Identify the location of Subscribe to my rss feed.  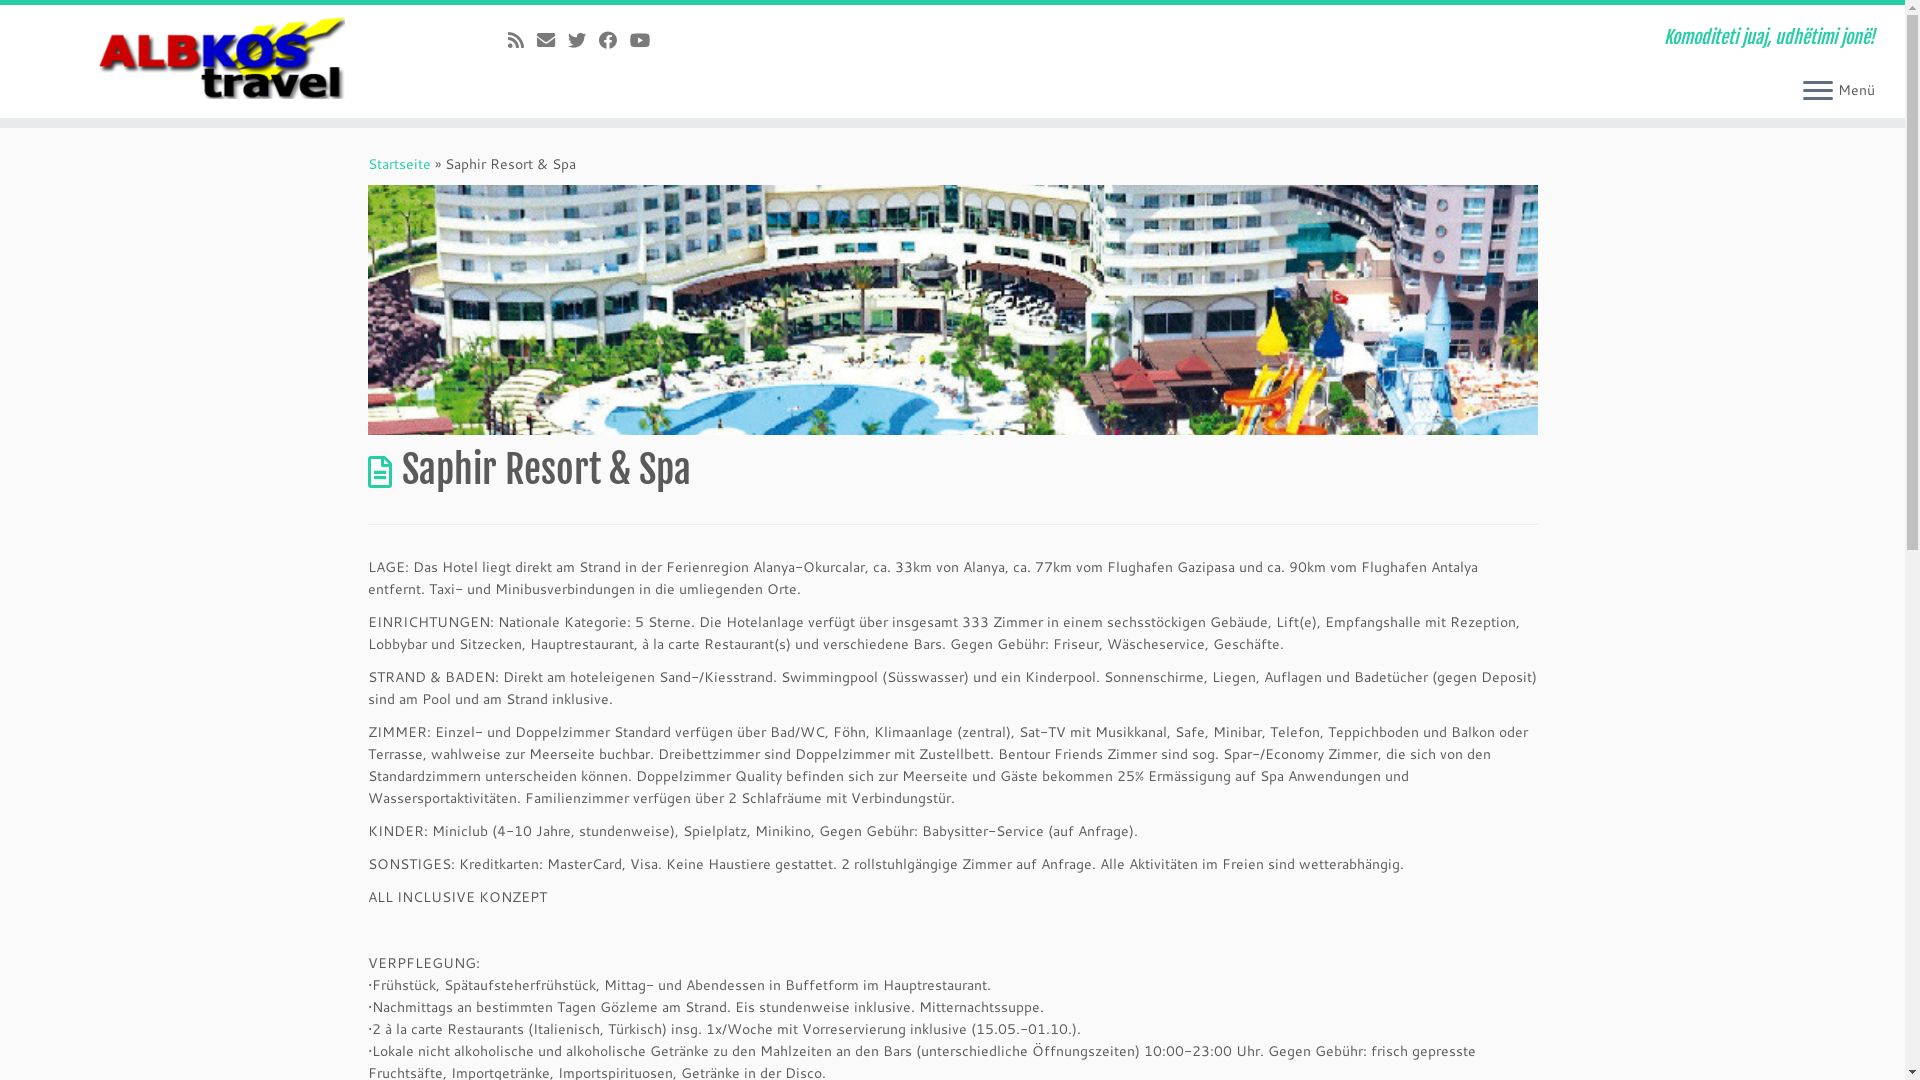
(522, 40).